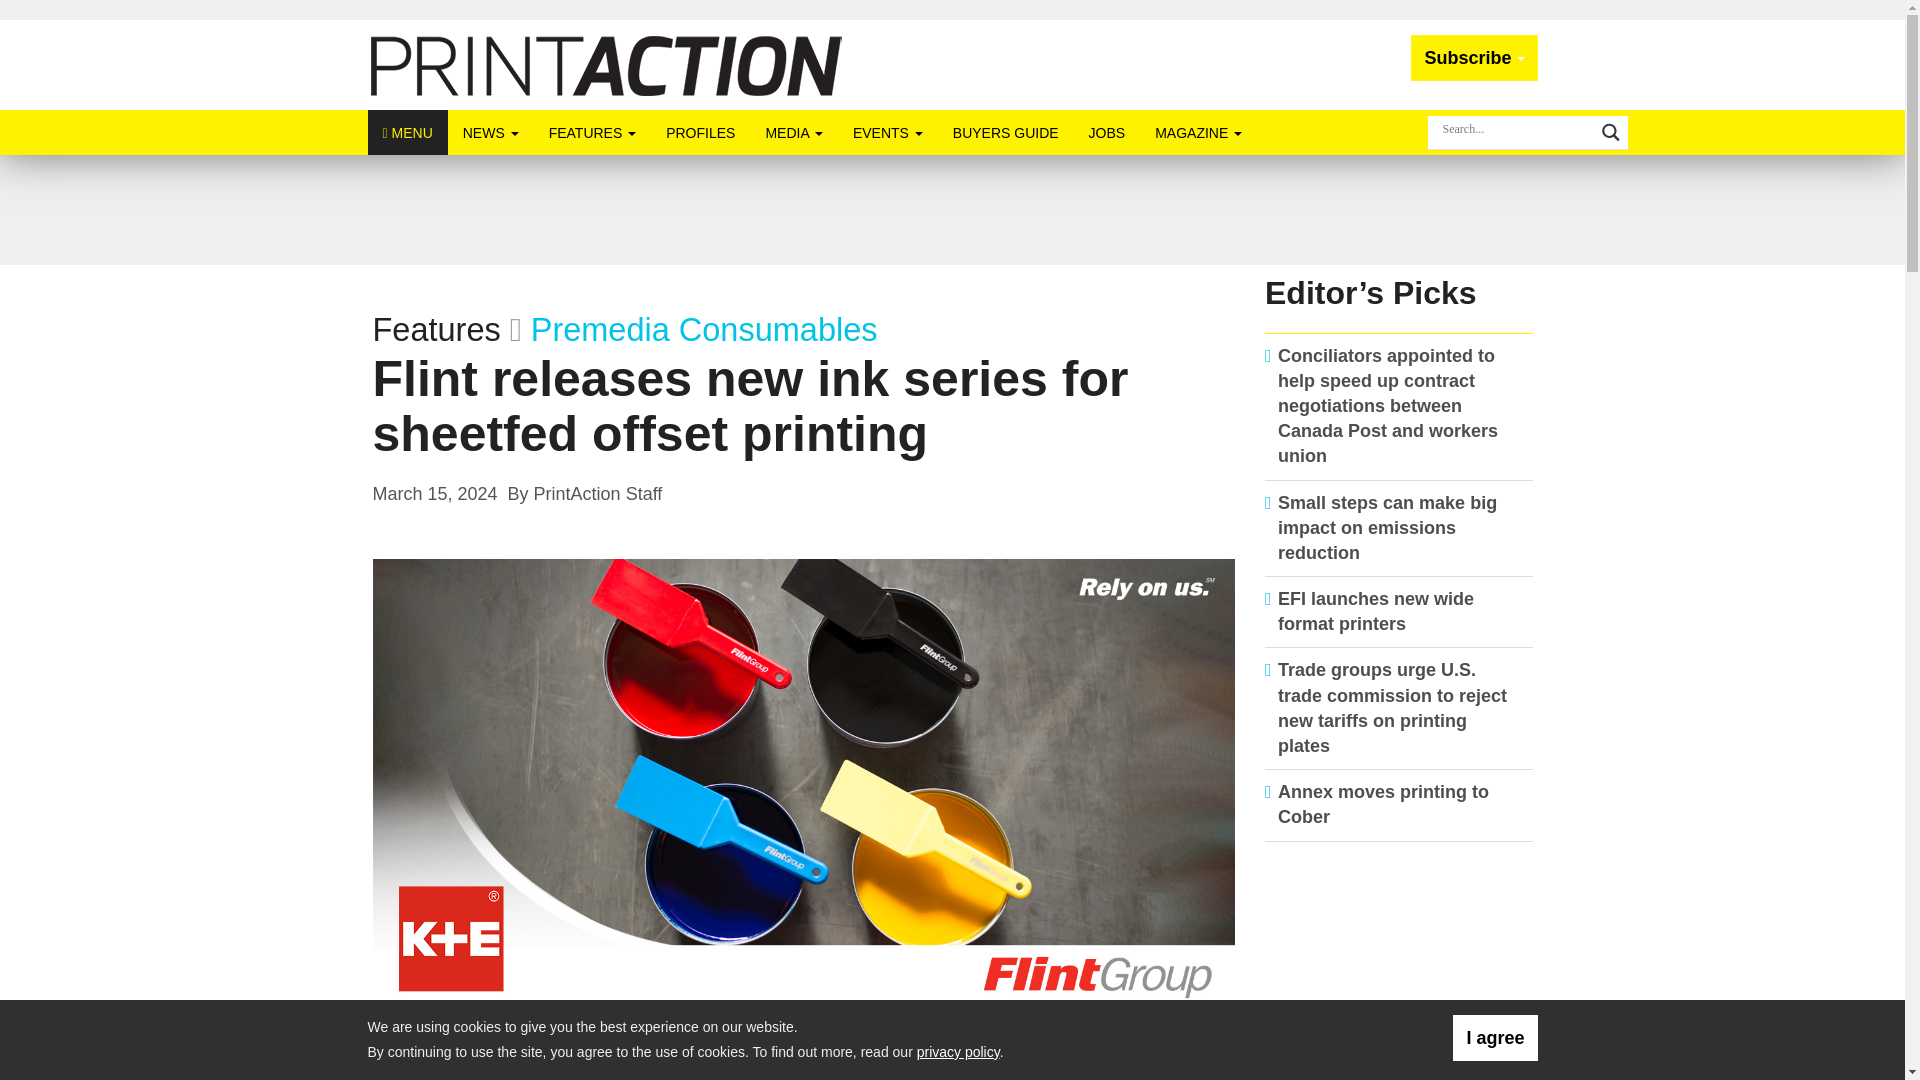 The height and width of the screenshot is (1080, 1920). I want to click on MEDIA, so click(794, 132).